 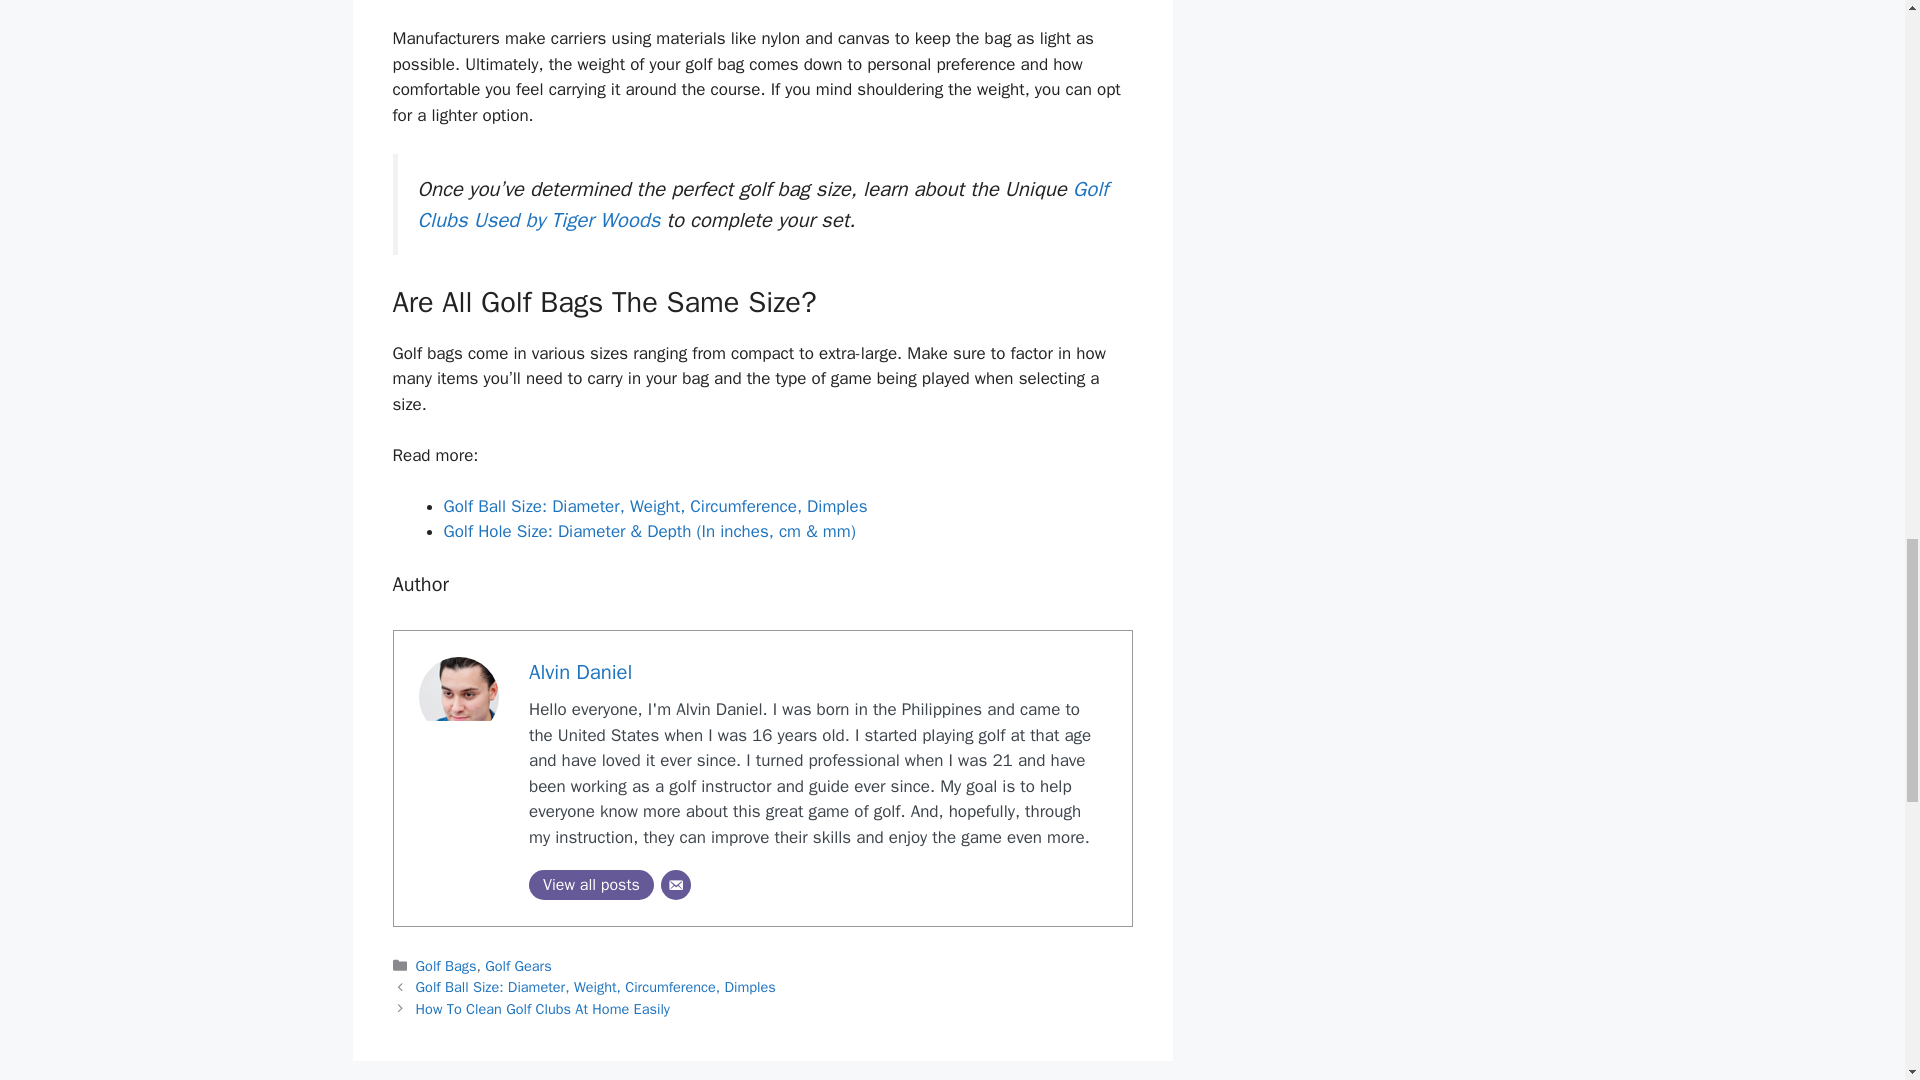 What do you see at coordinates (518, 966) in the screenshot?
I see `Golf Gears` at bounding box center [518, 966].